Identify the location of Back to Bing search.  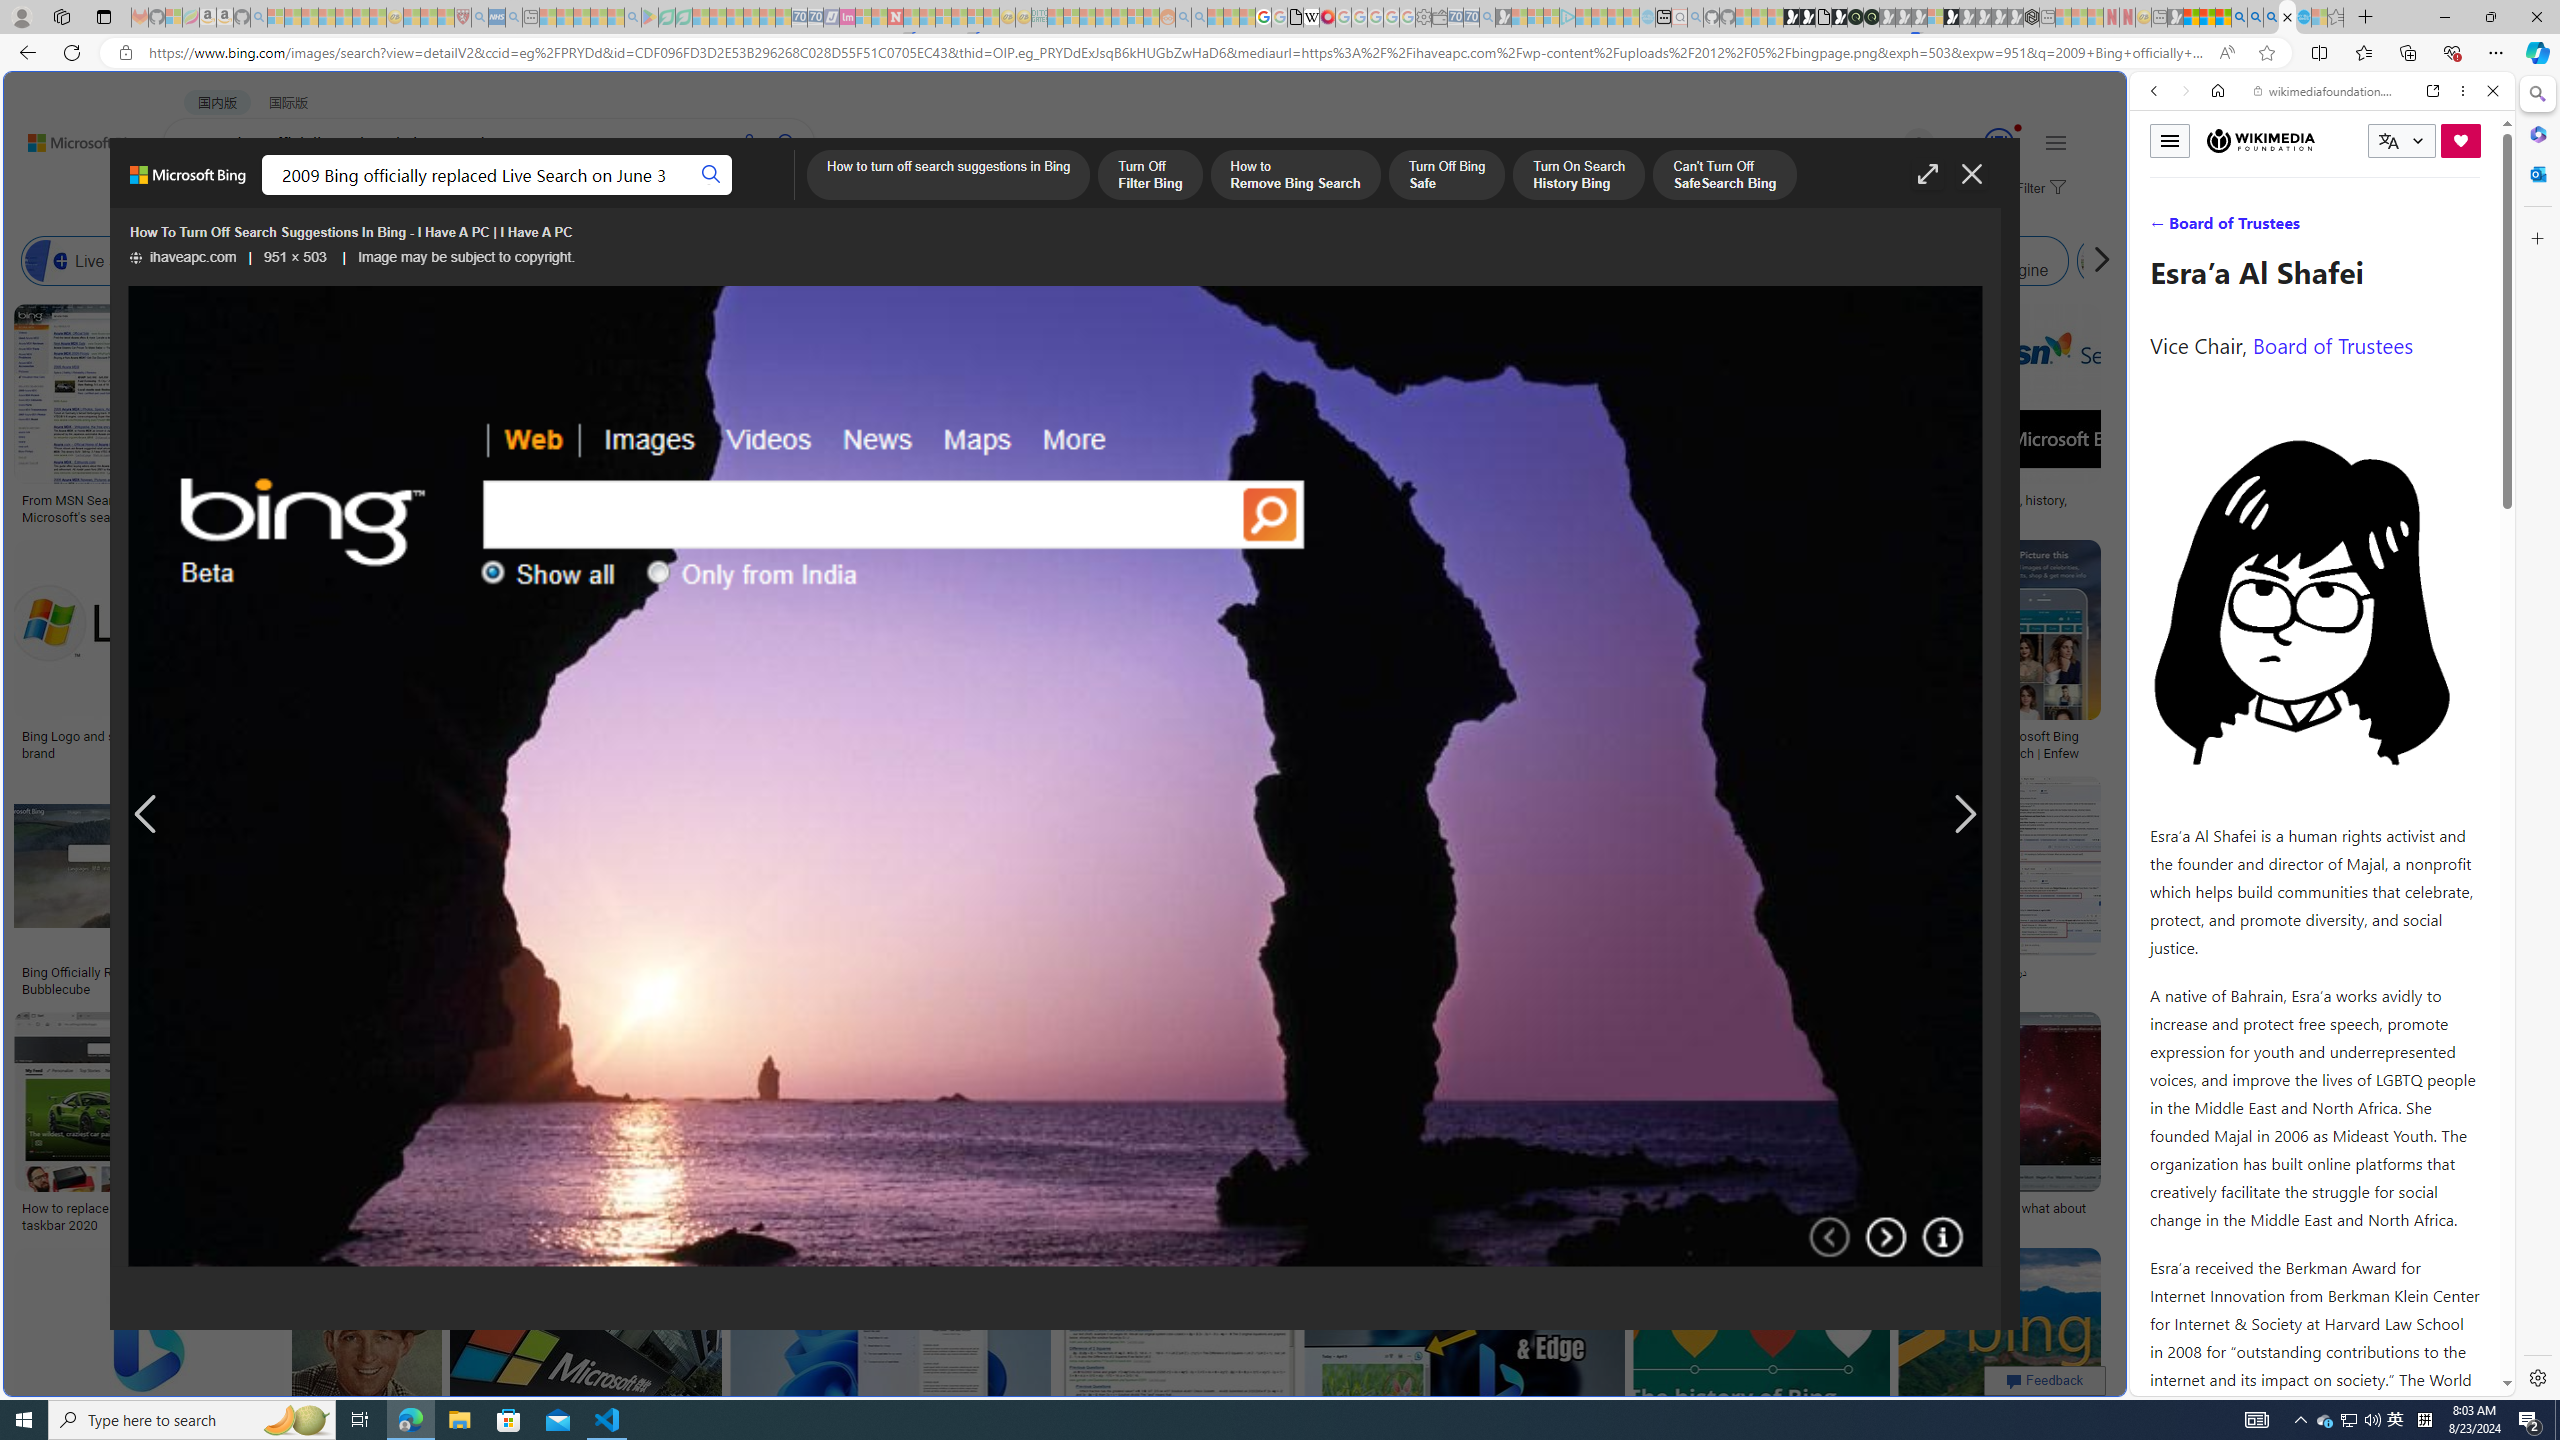
(74, 138).